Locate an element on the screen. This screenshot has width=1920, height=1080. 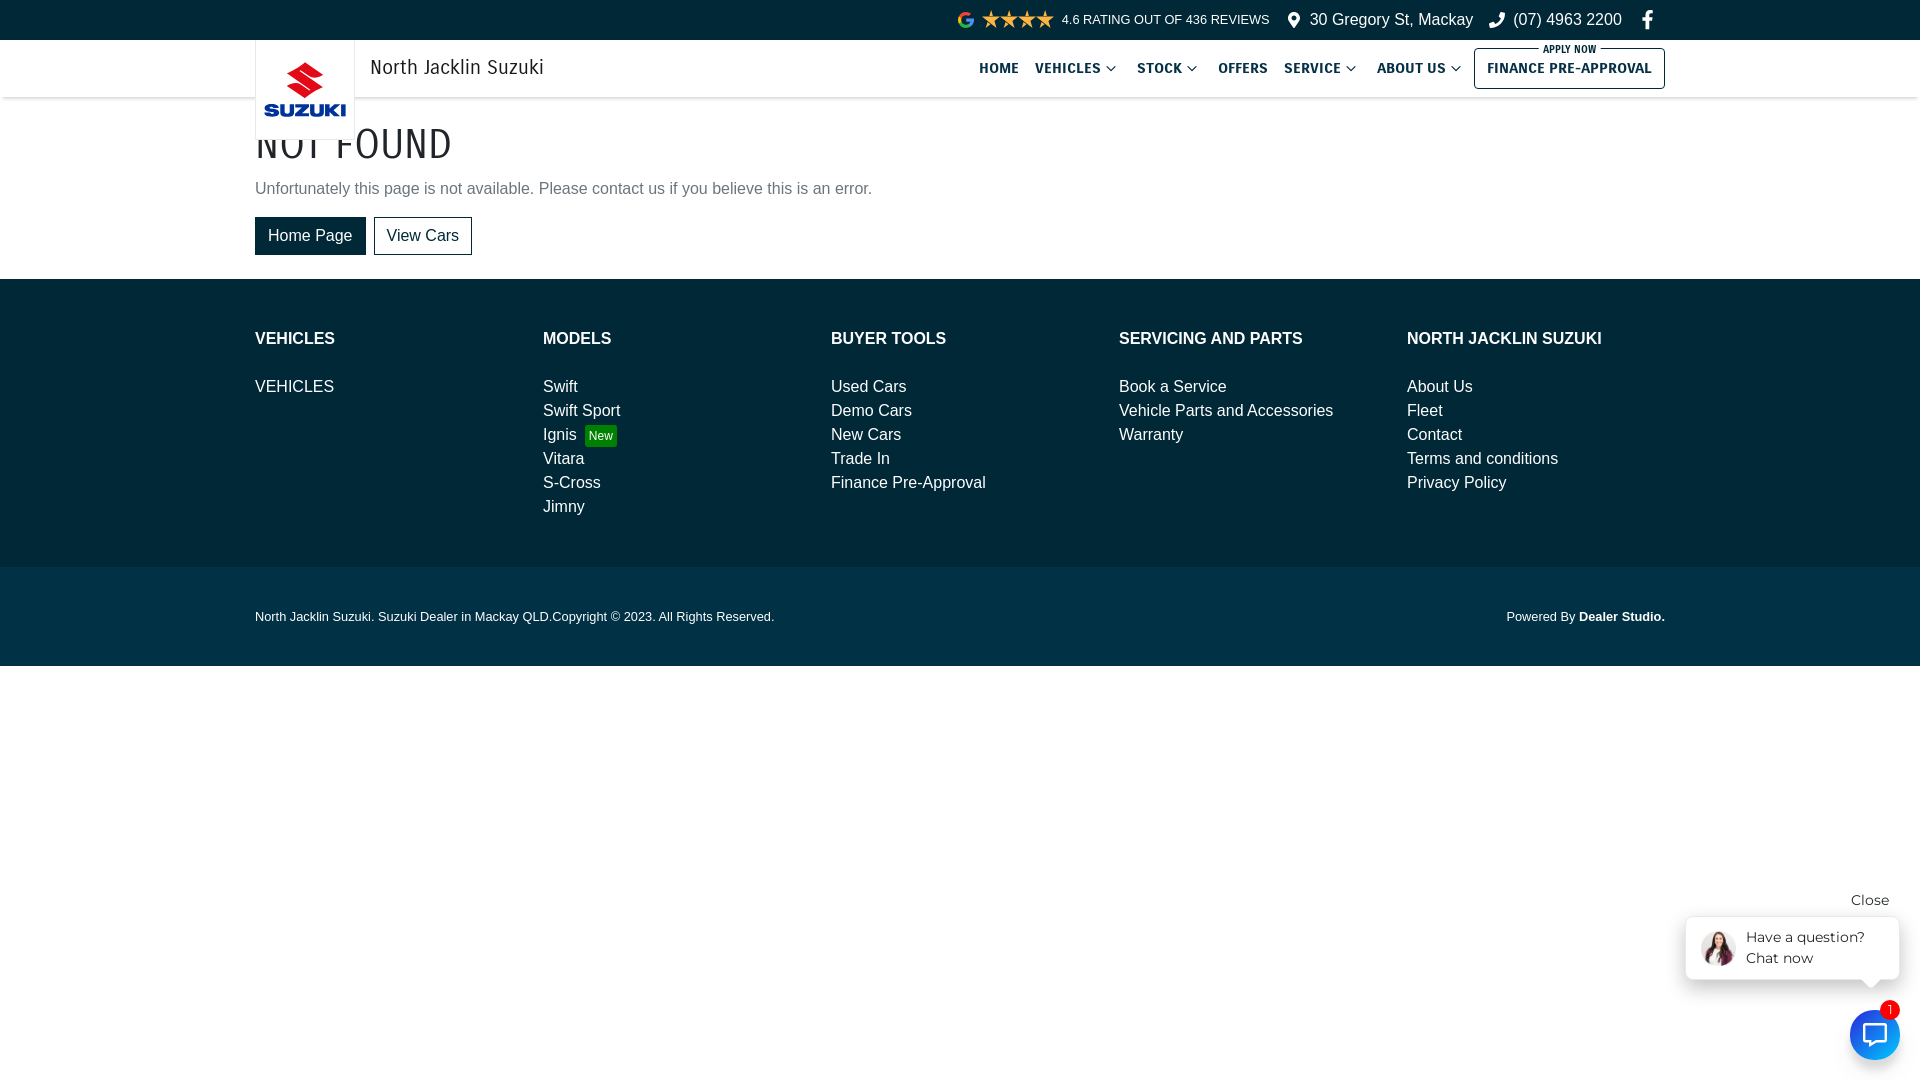
Ignis is located at coordinates (580, 434).